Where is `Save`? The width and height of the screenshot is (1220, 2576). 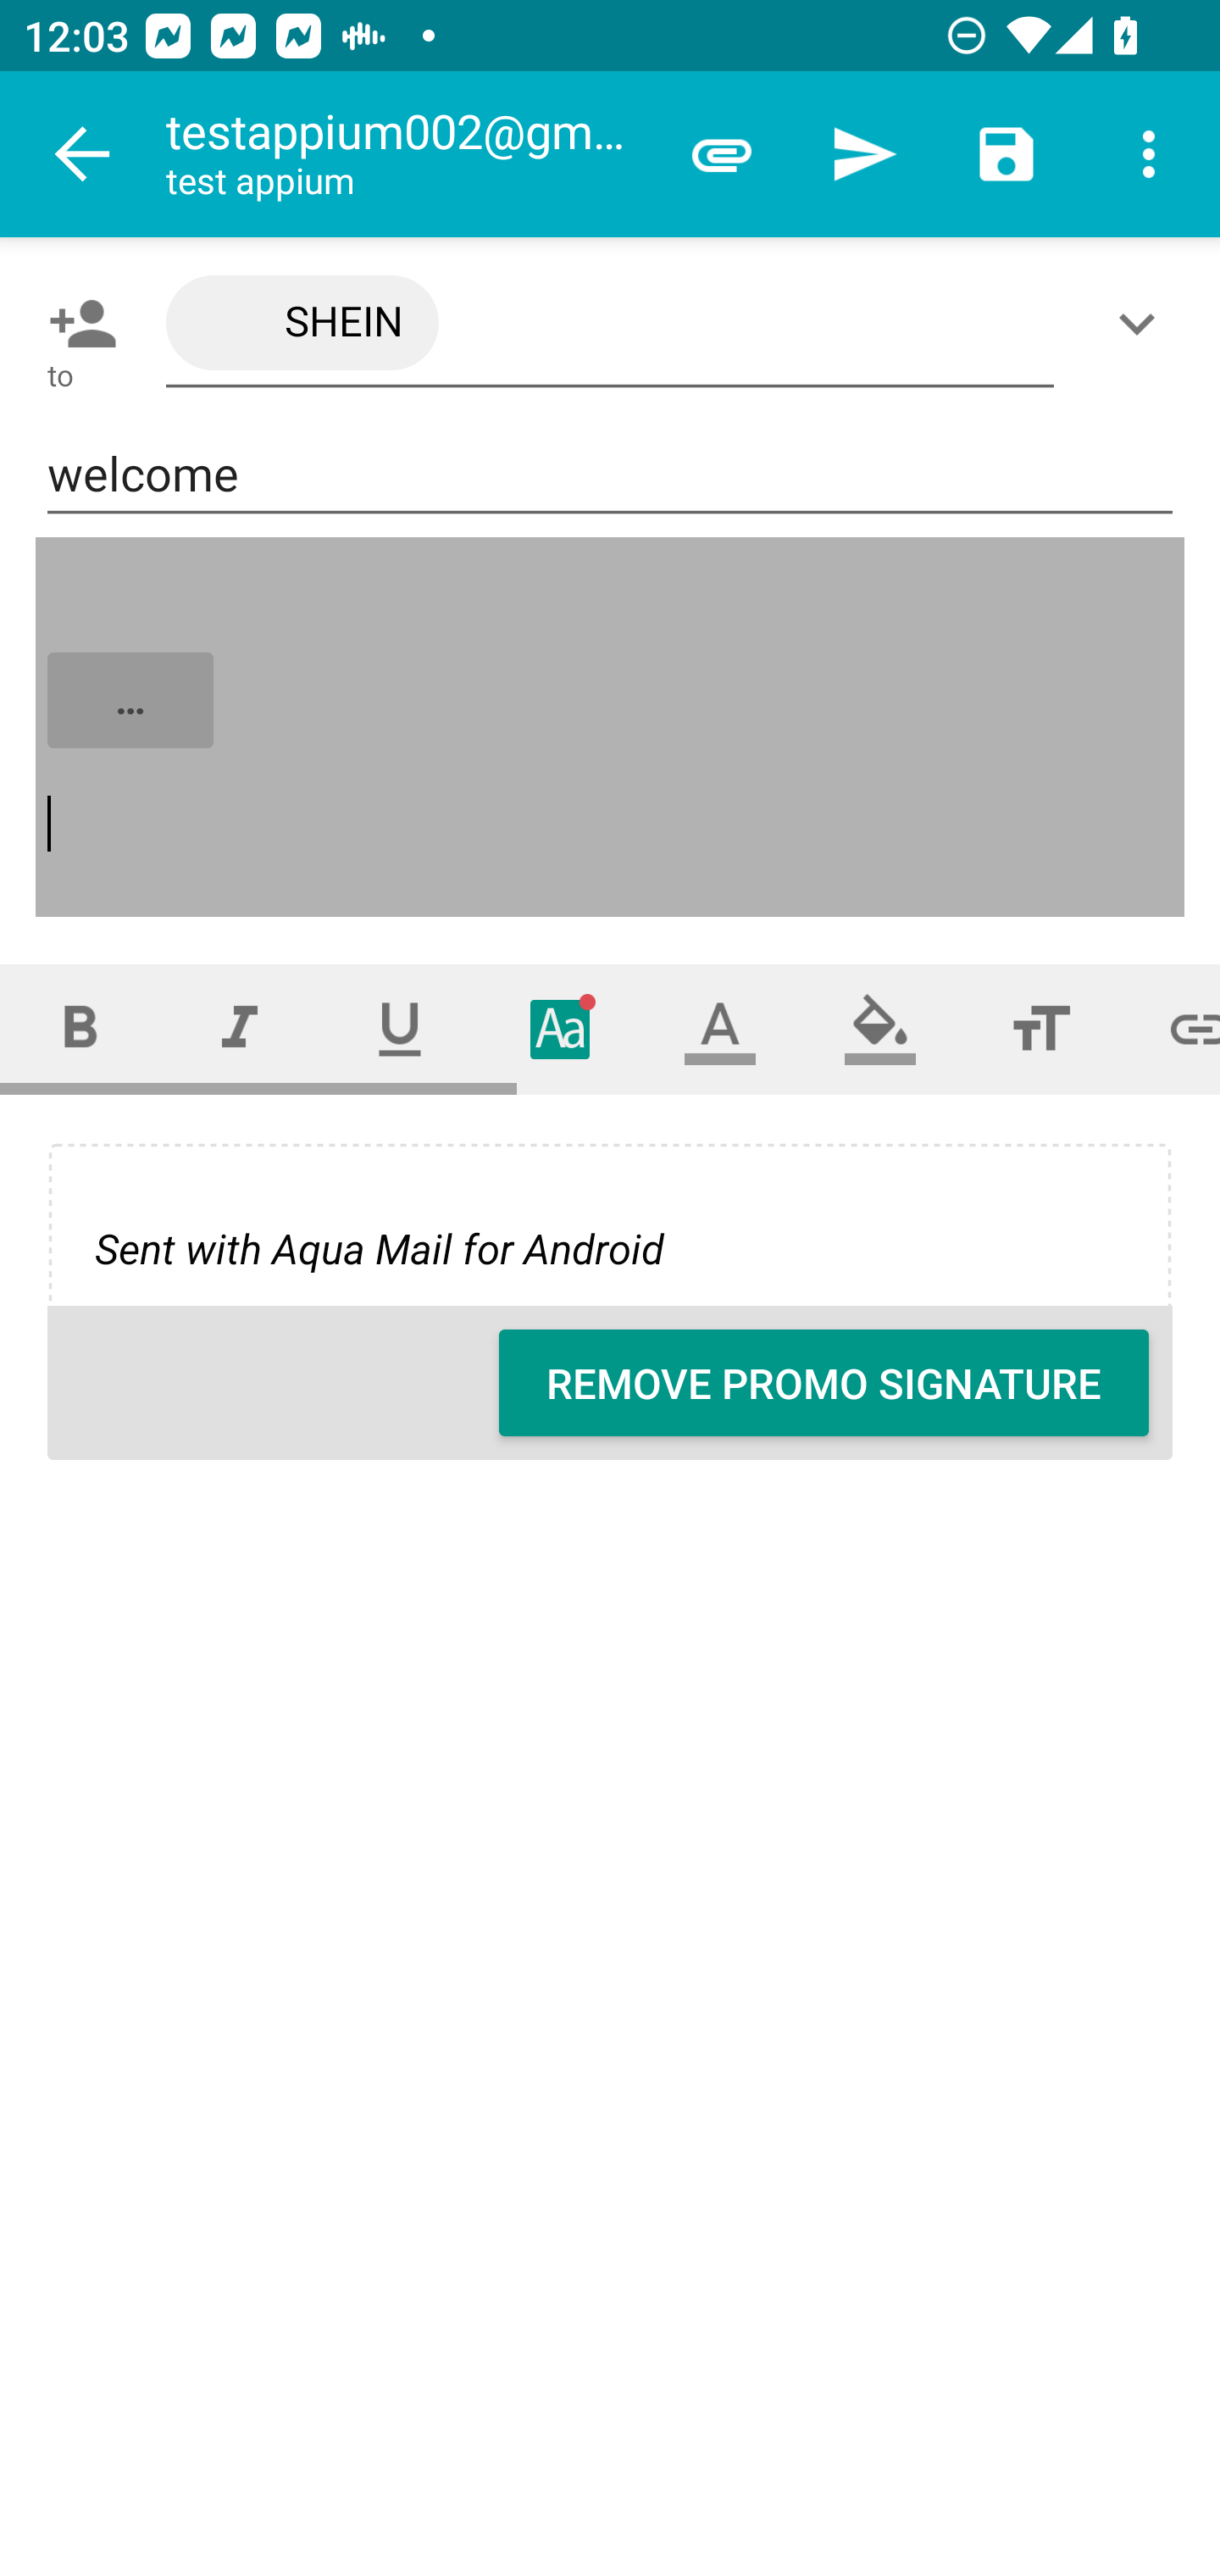
Save is located at coordinates (1006, 154).